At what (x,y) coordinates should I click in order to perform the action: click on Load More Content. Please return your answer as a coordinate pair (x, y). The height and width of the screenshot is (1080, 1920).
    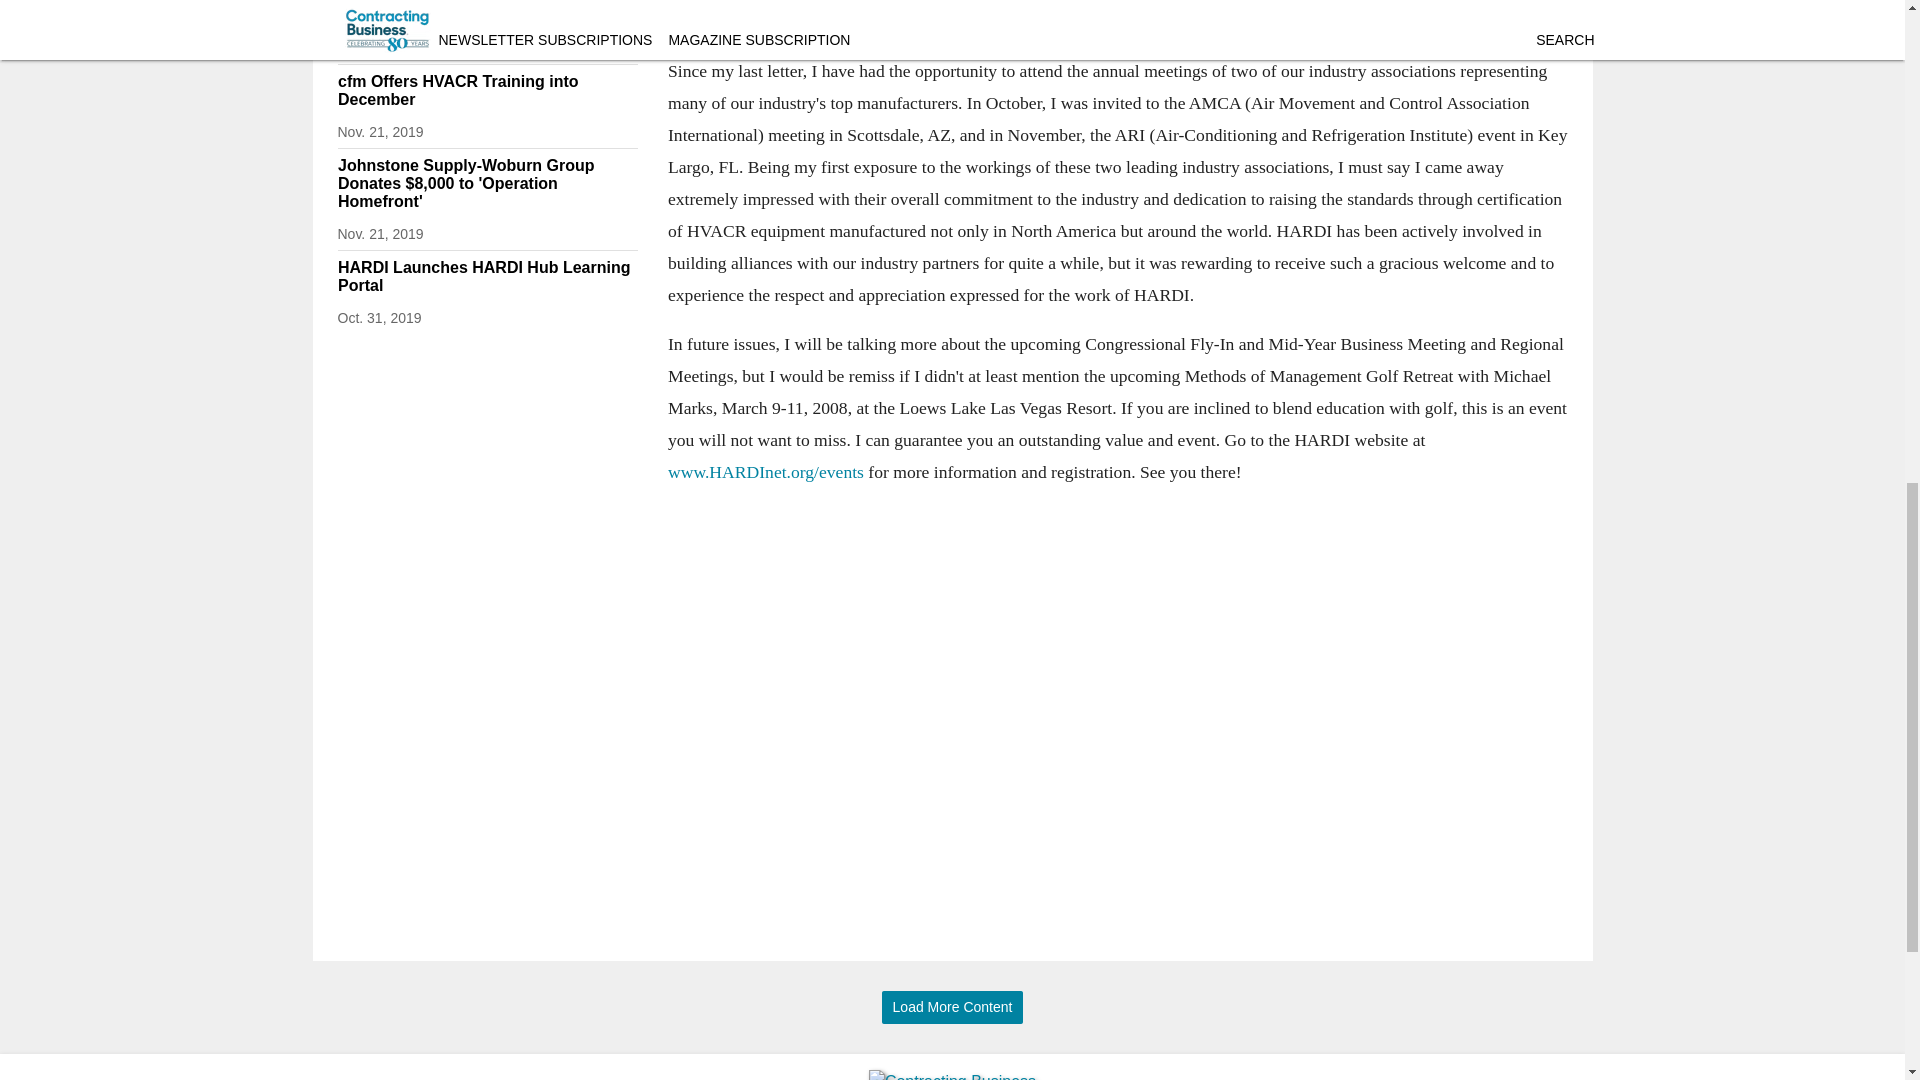
    Looking at the image, I should click on (952, 1007).